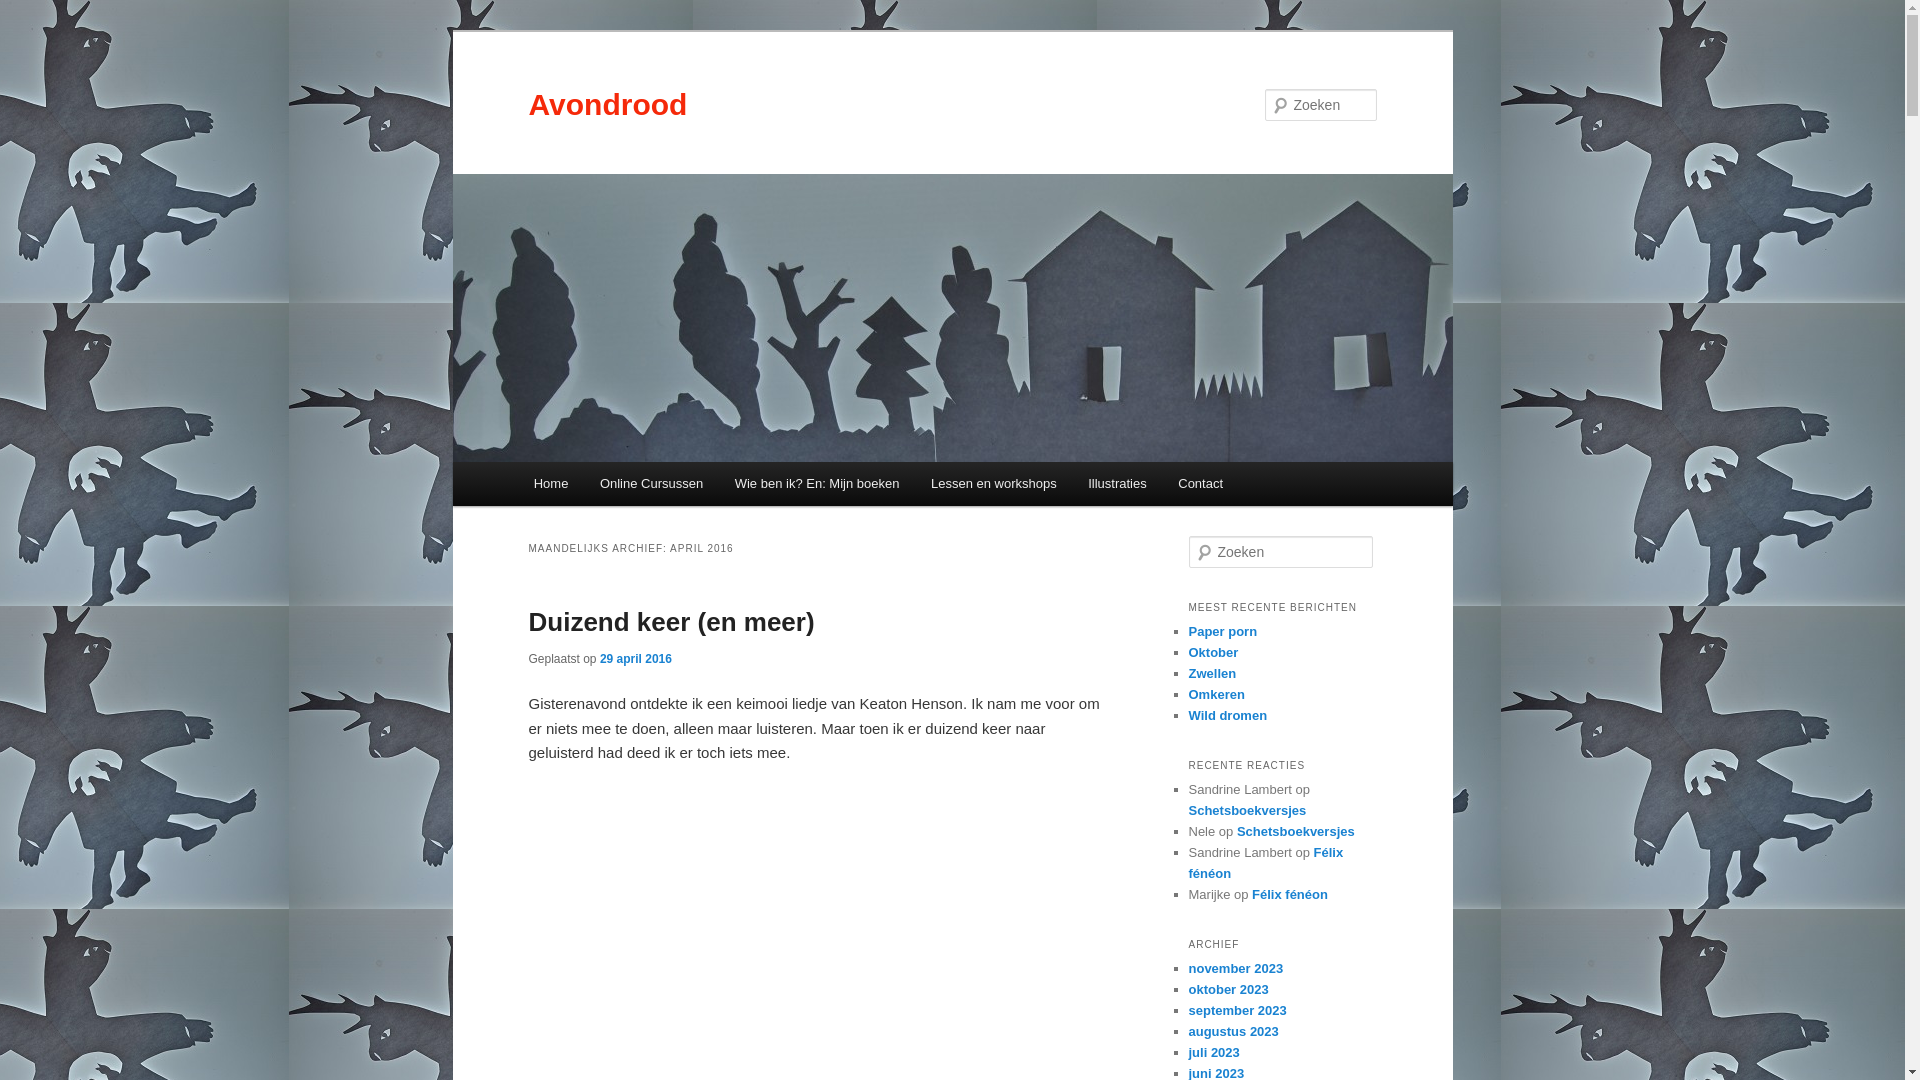 Image resolution: width=1920 pixels, height=1080 pixels. What do you see at coordinates (671, 622) in the screenshot?
I see `Duizend keer (en meer)` at bounding box center [671, 622].